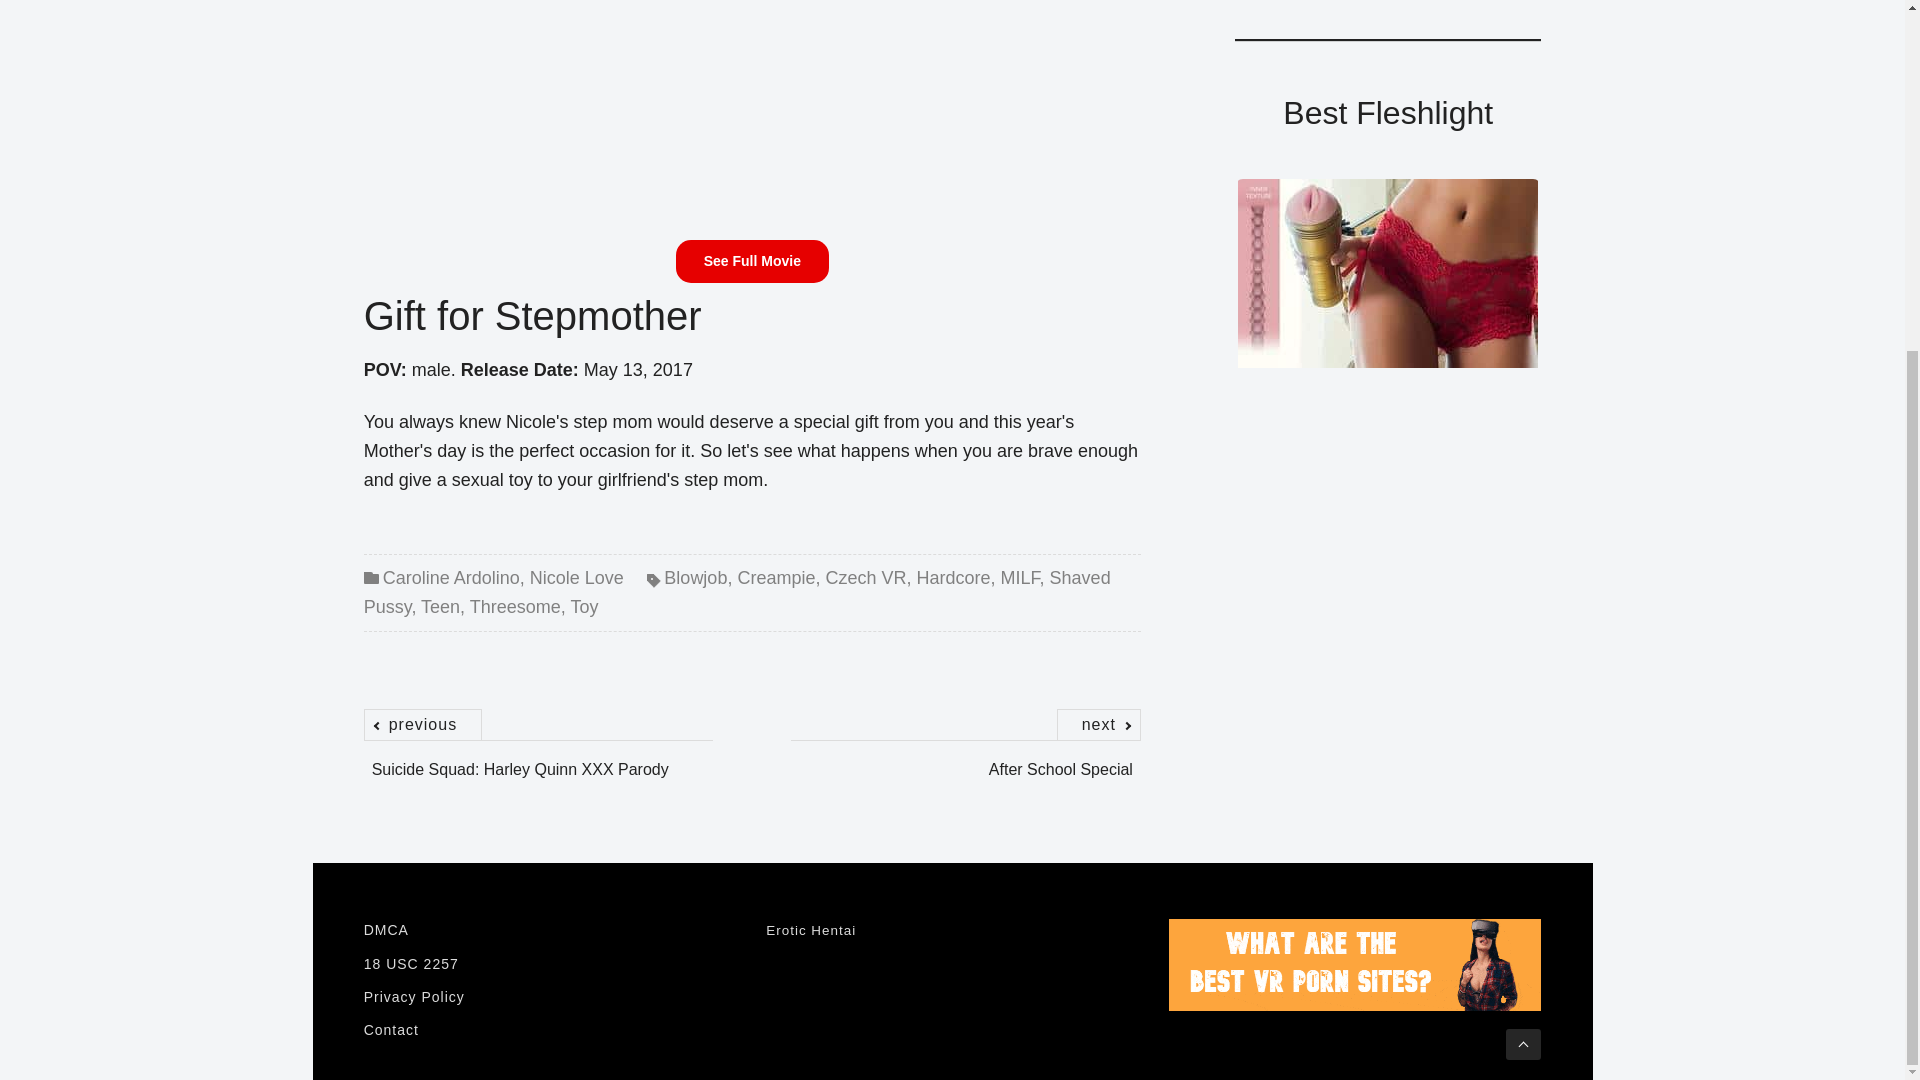 The width and height of the screenshot is (1920, 1080). What do you see at coordinates (550, 1030) in the screenshot?
I see `Contact` at bounding box center [550, 1030].